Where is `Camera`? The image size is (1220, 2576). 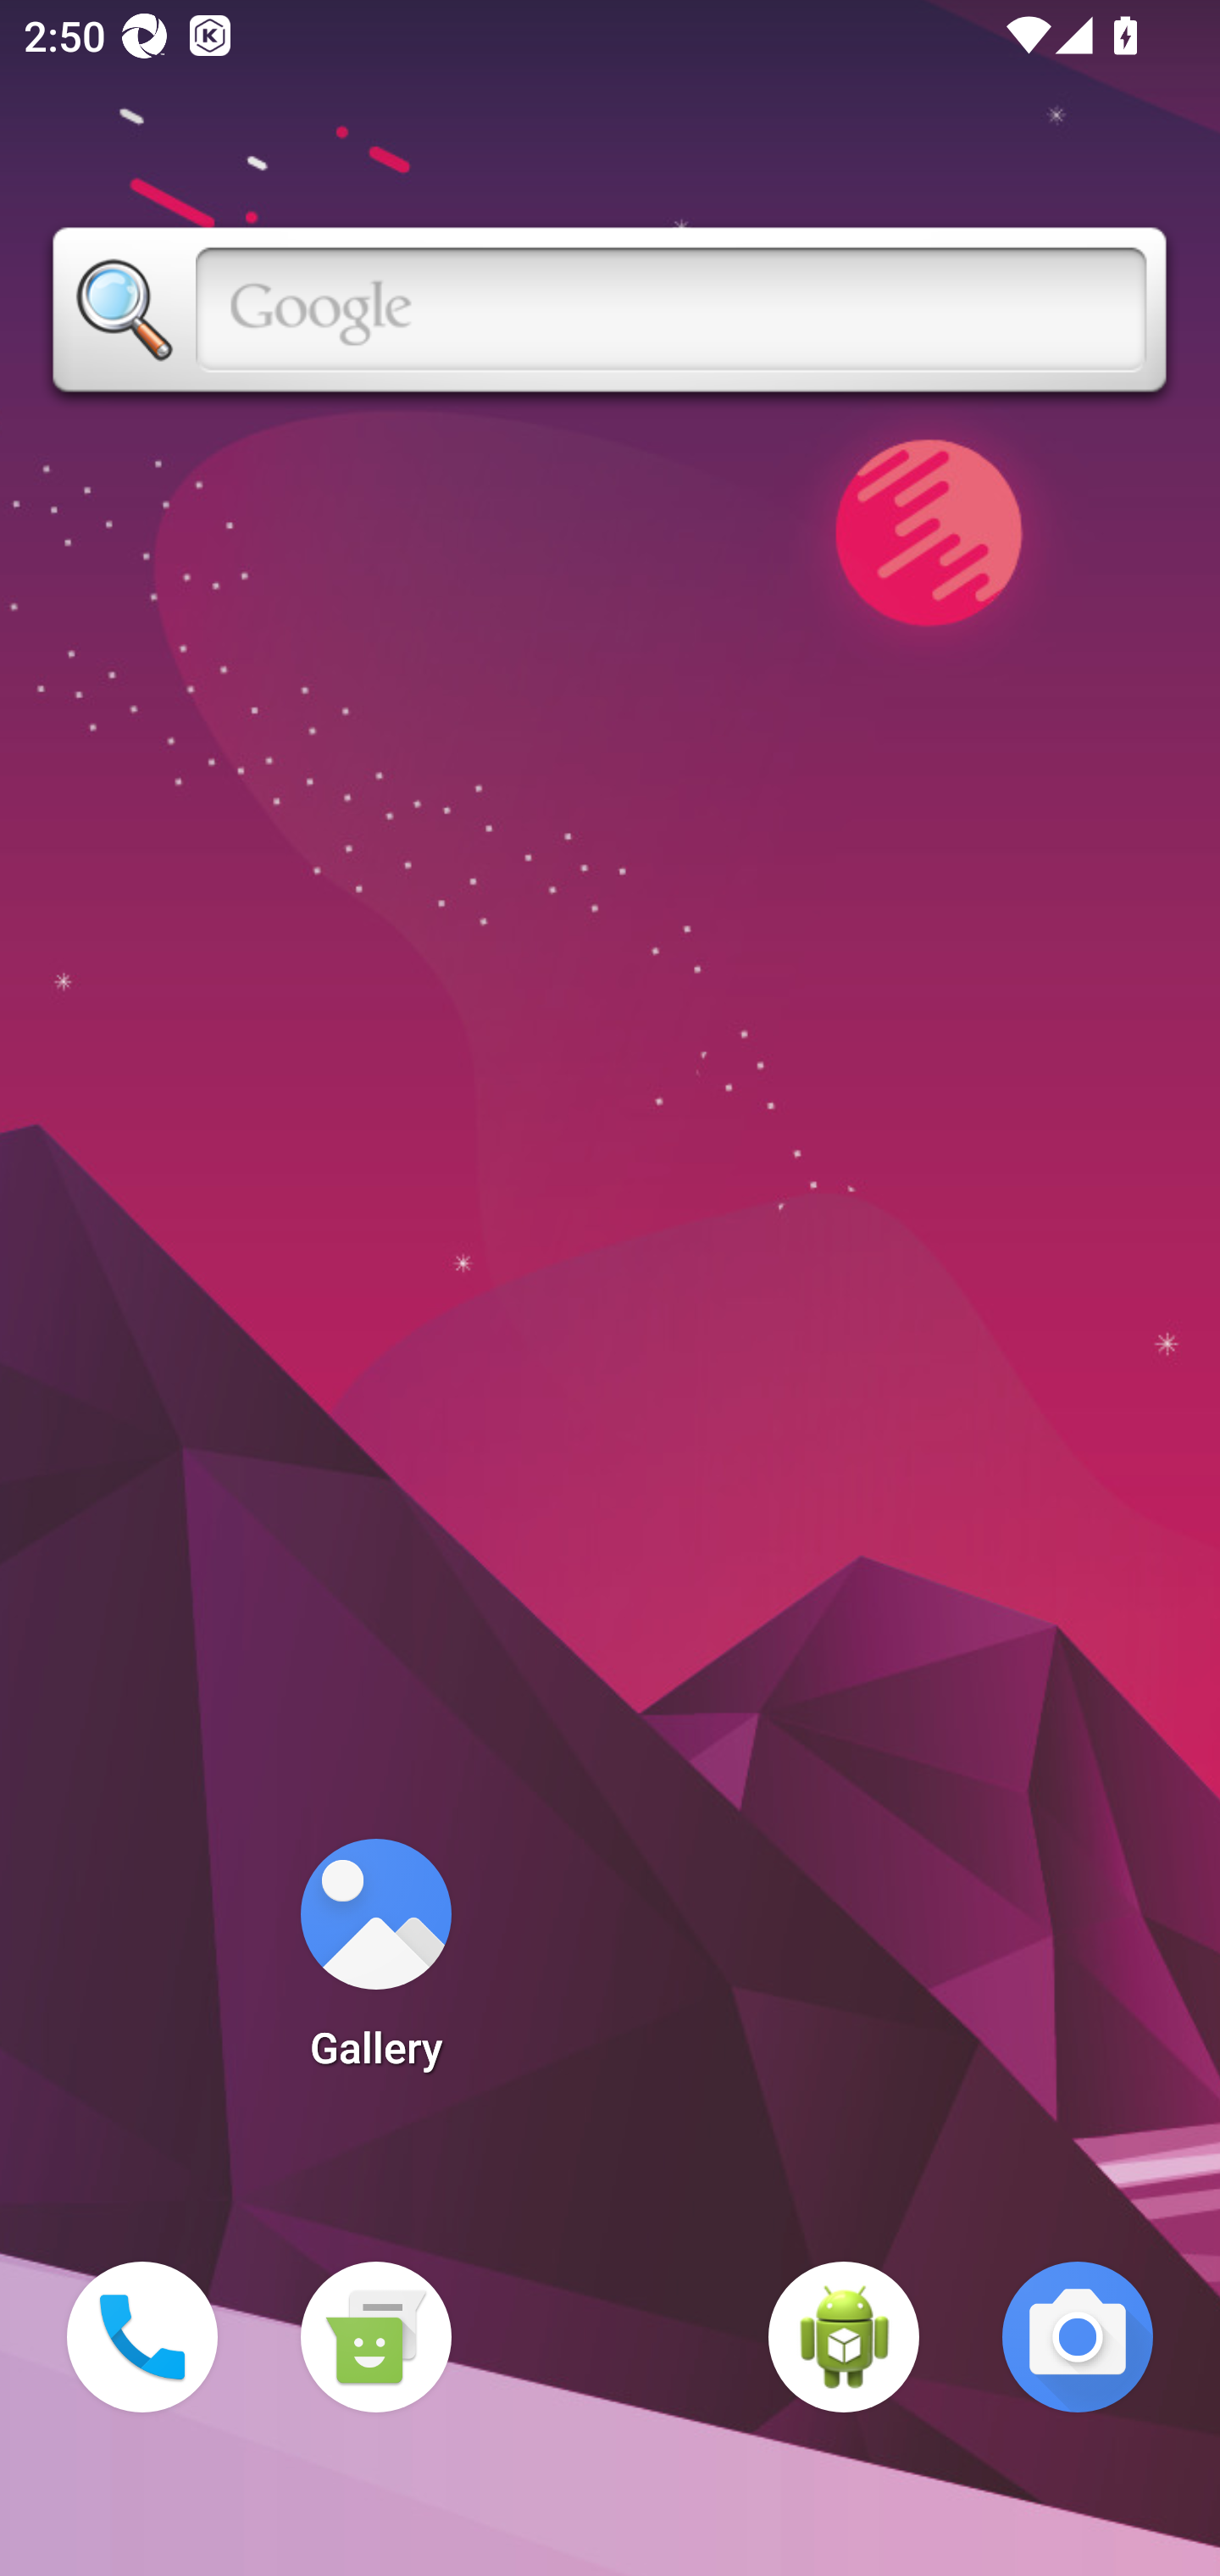
Camera is located at coordinates (1078, 2337).